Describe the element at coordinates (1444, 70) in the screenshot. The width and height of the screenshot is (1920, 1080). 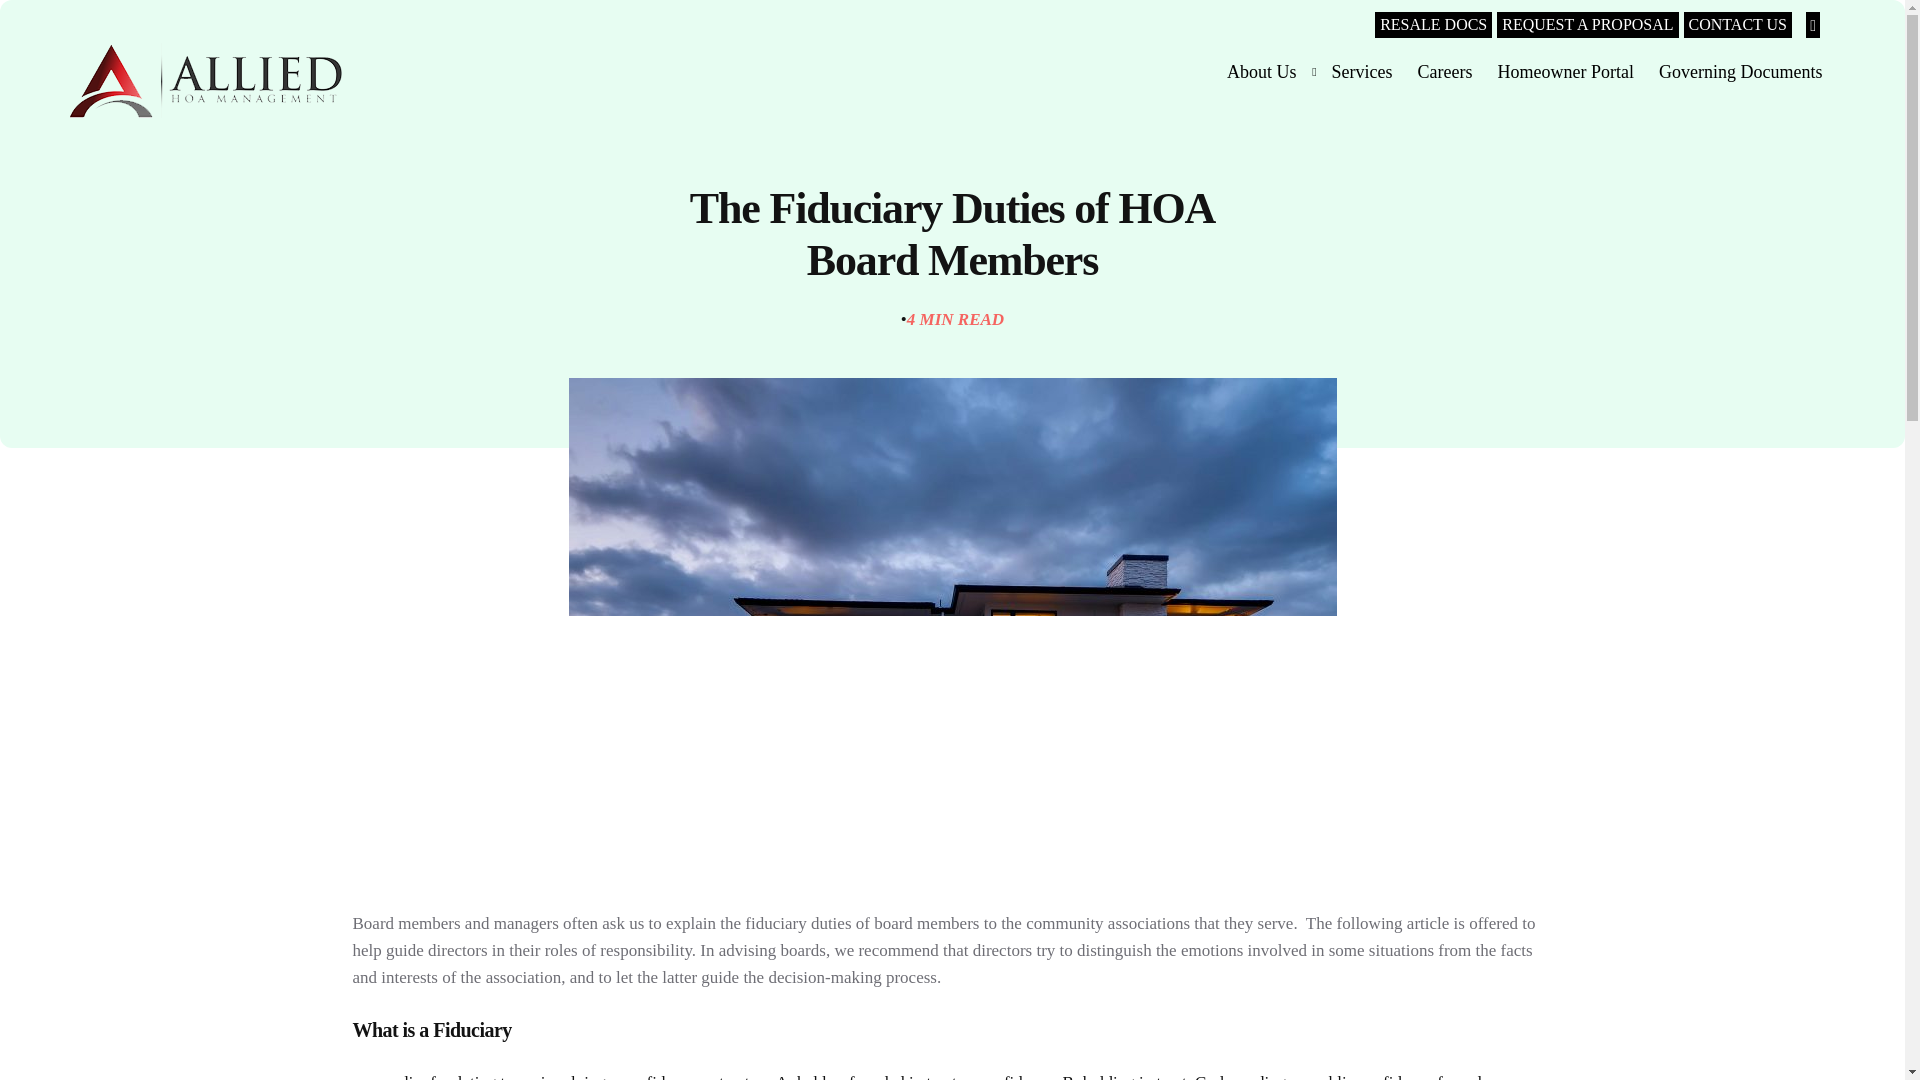
I see `Careers` at that location.